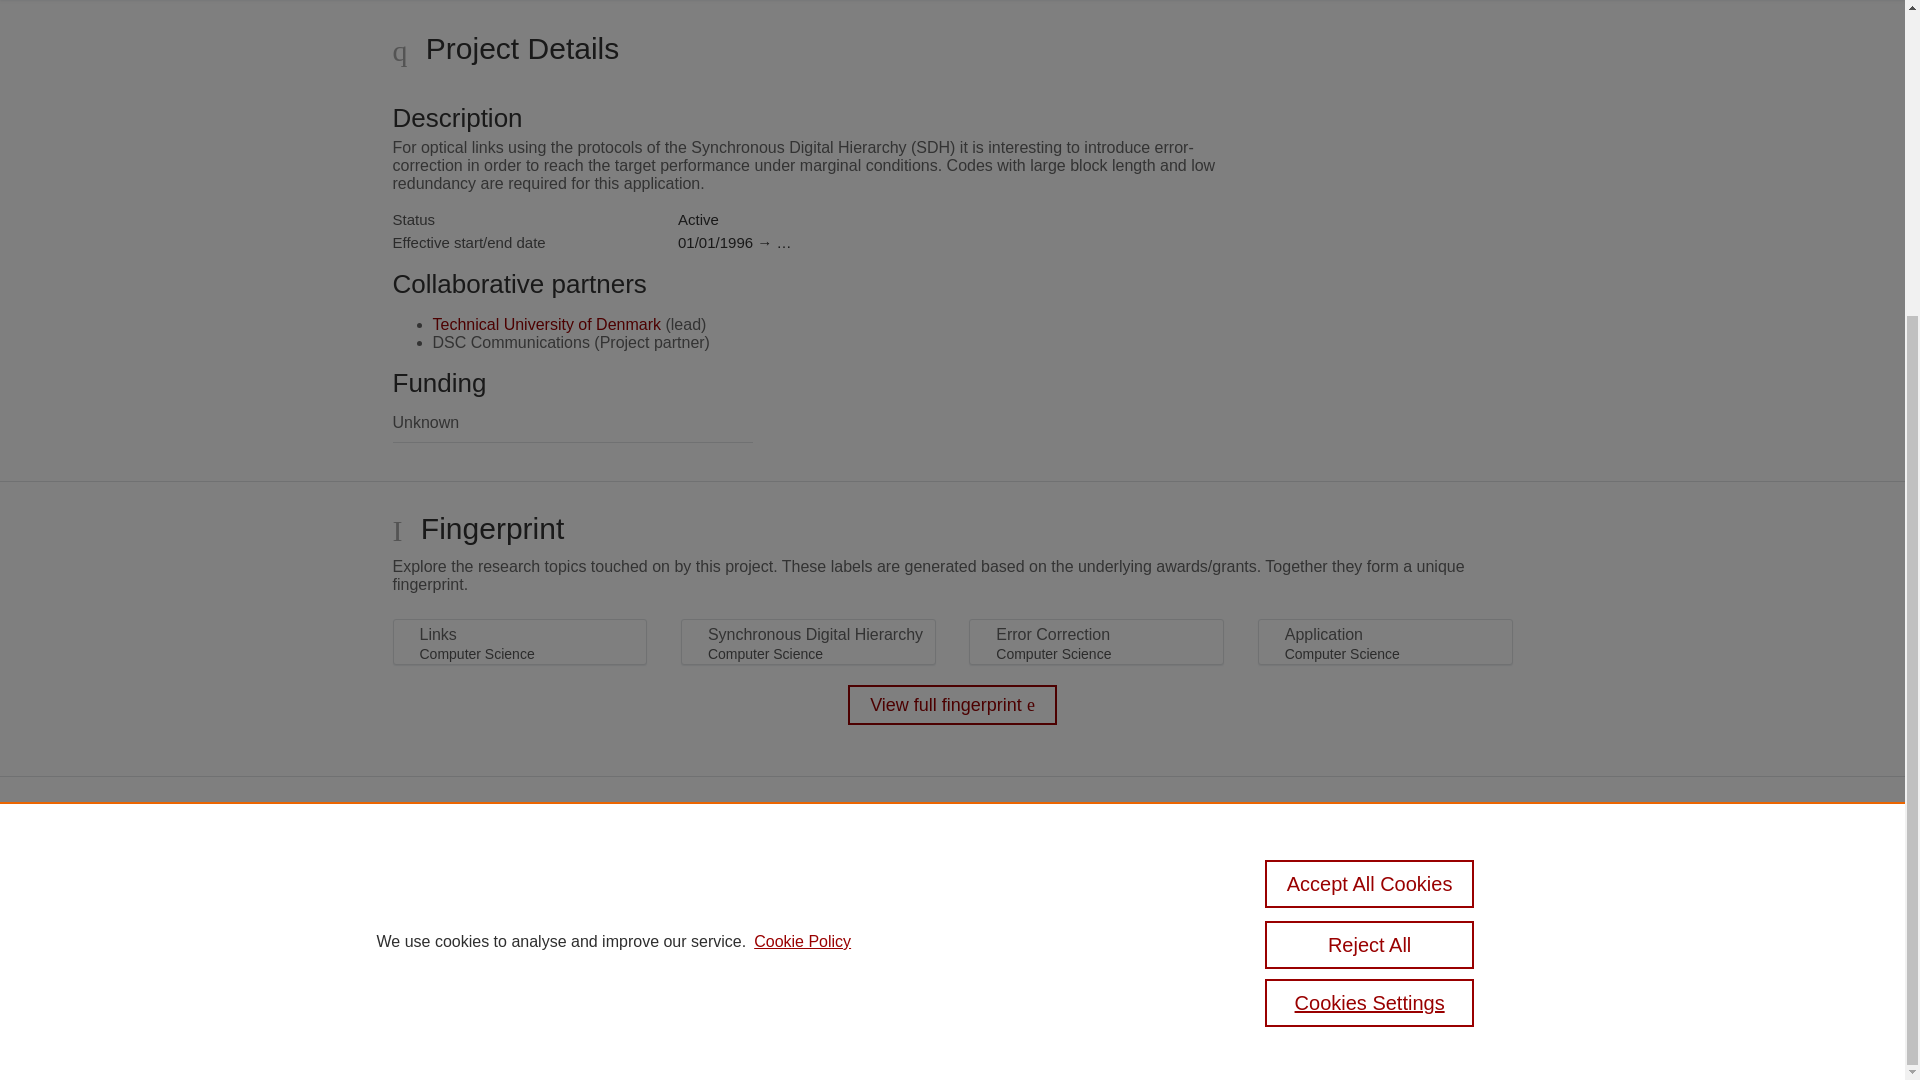 This screenshot has width=1920, height=1080. What do you see at coordinates (546, 324) in the screenshot?
I see `Technical University of Denmark` at bounding box center [546, 324].